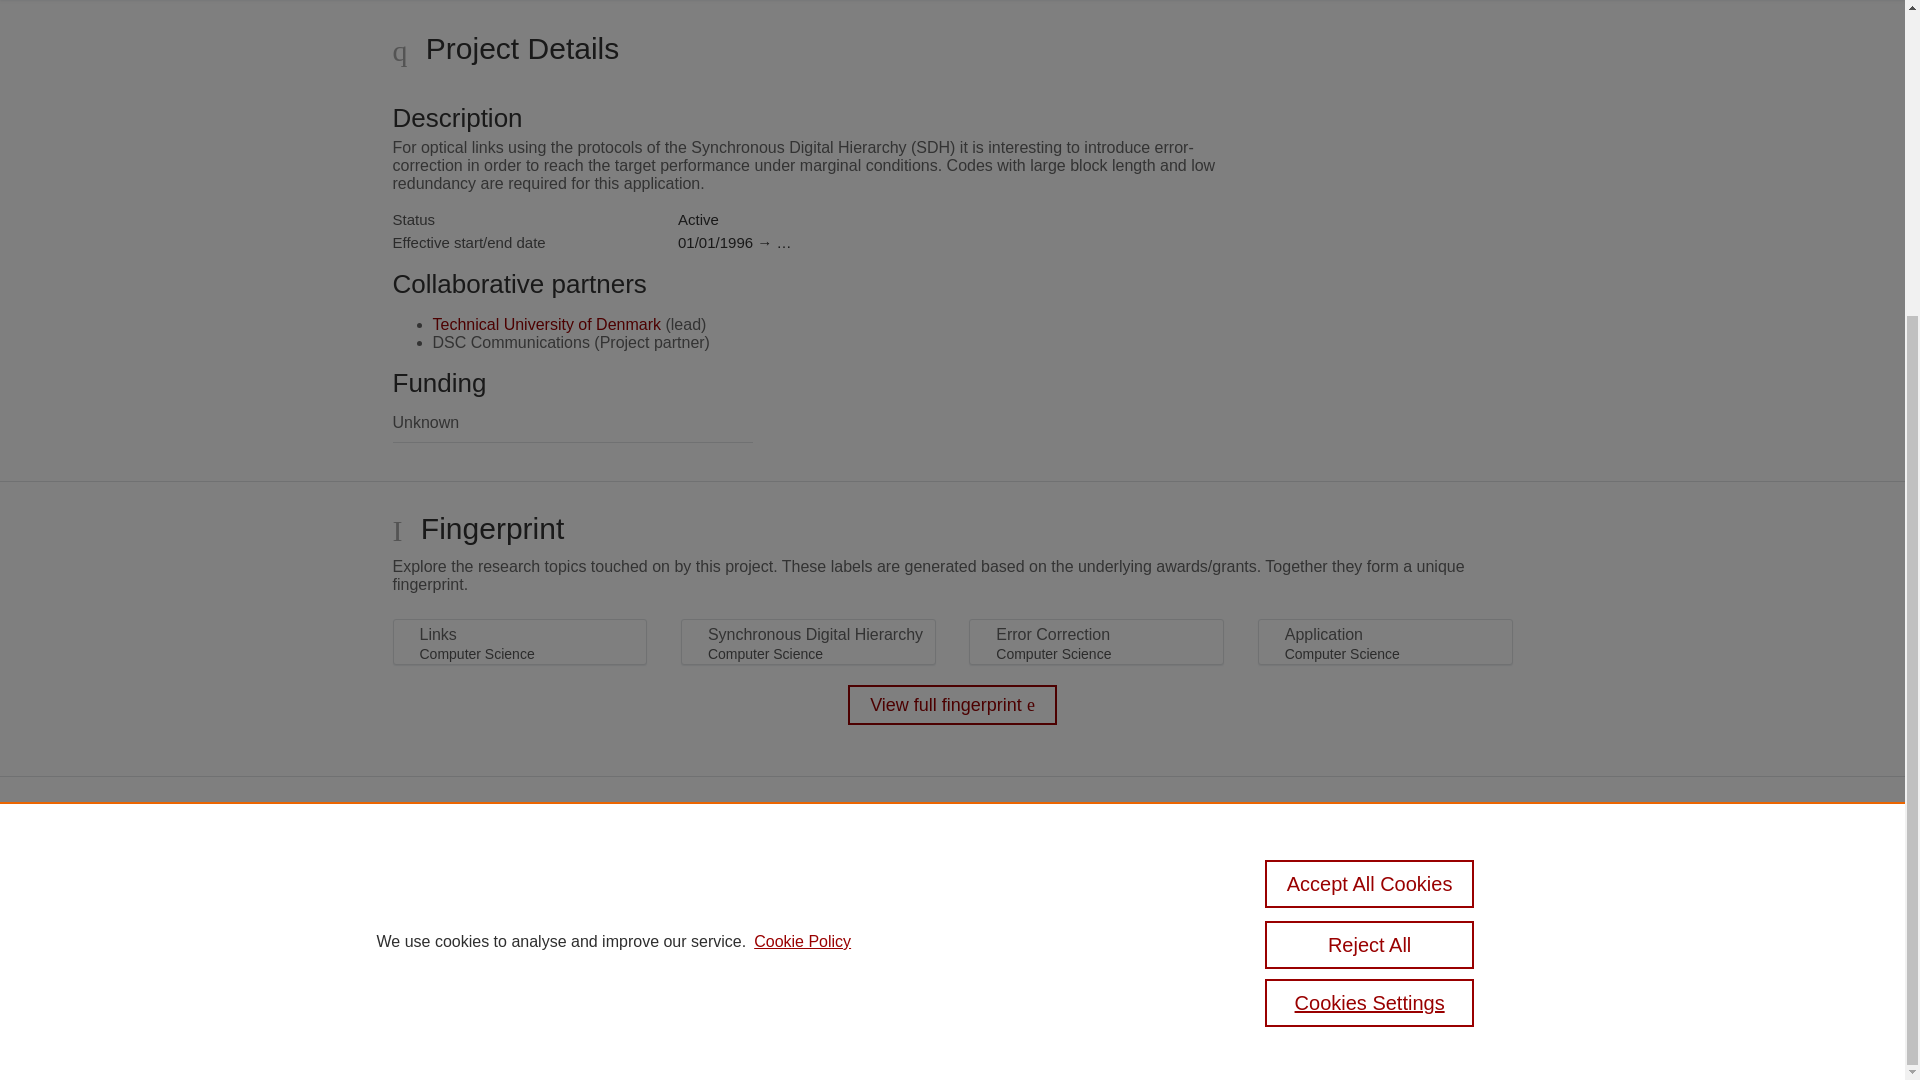 This screenshot has width=1920, height=1080. What do you see at coordinates (546, 324) in the screenshot?
I see `Technical University of Denmark` at bounding box center [546, 324].